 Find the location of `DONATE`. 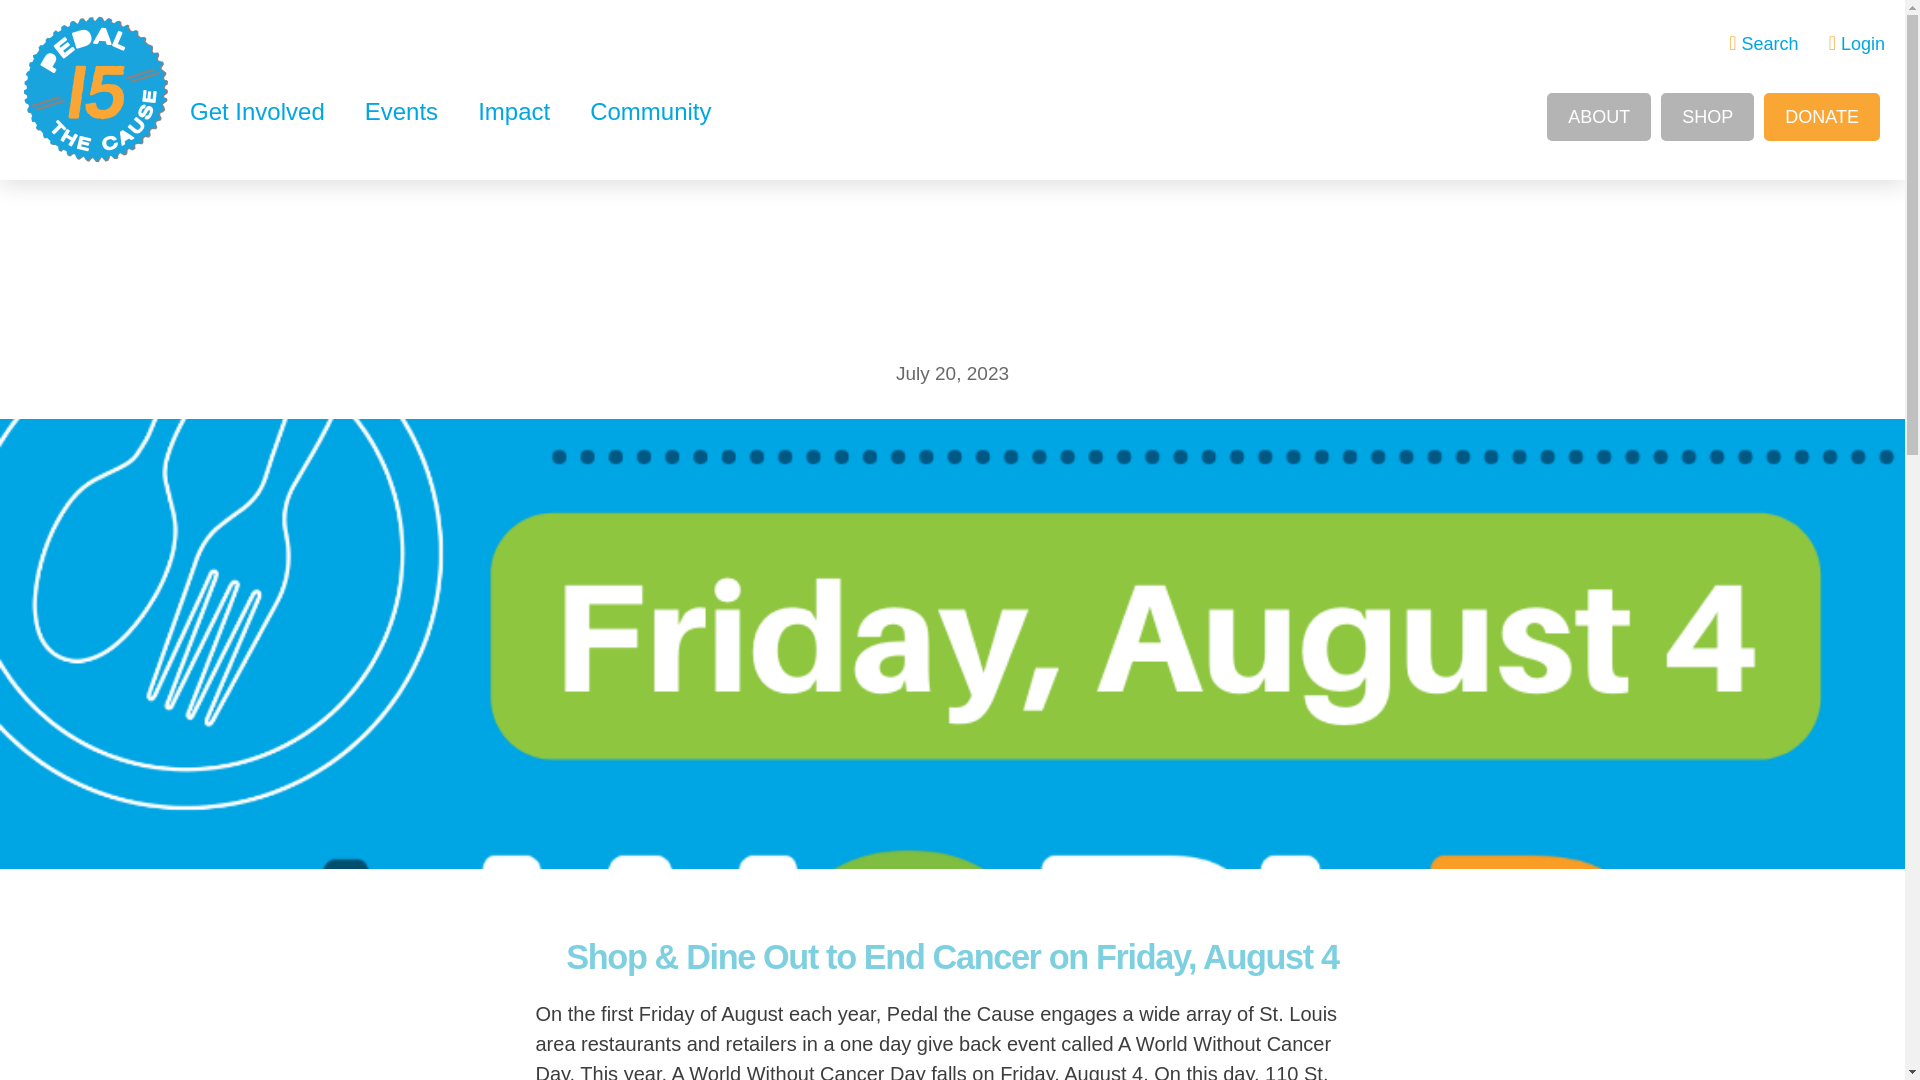

DONATE is located at coordinates (1822, 116).